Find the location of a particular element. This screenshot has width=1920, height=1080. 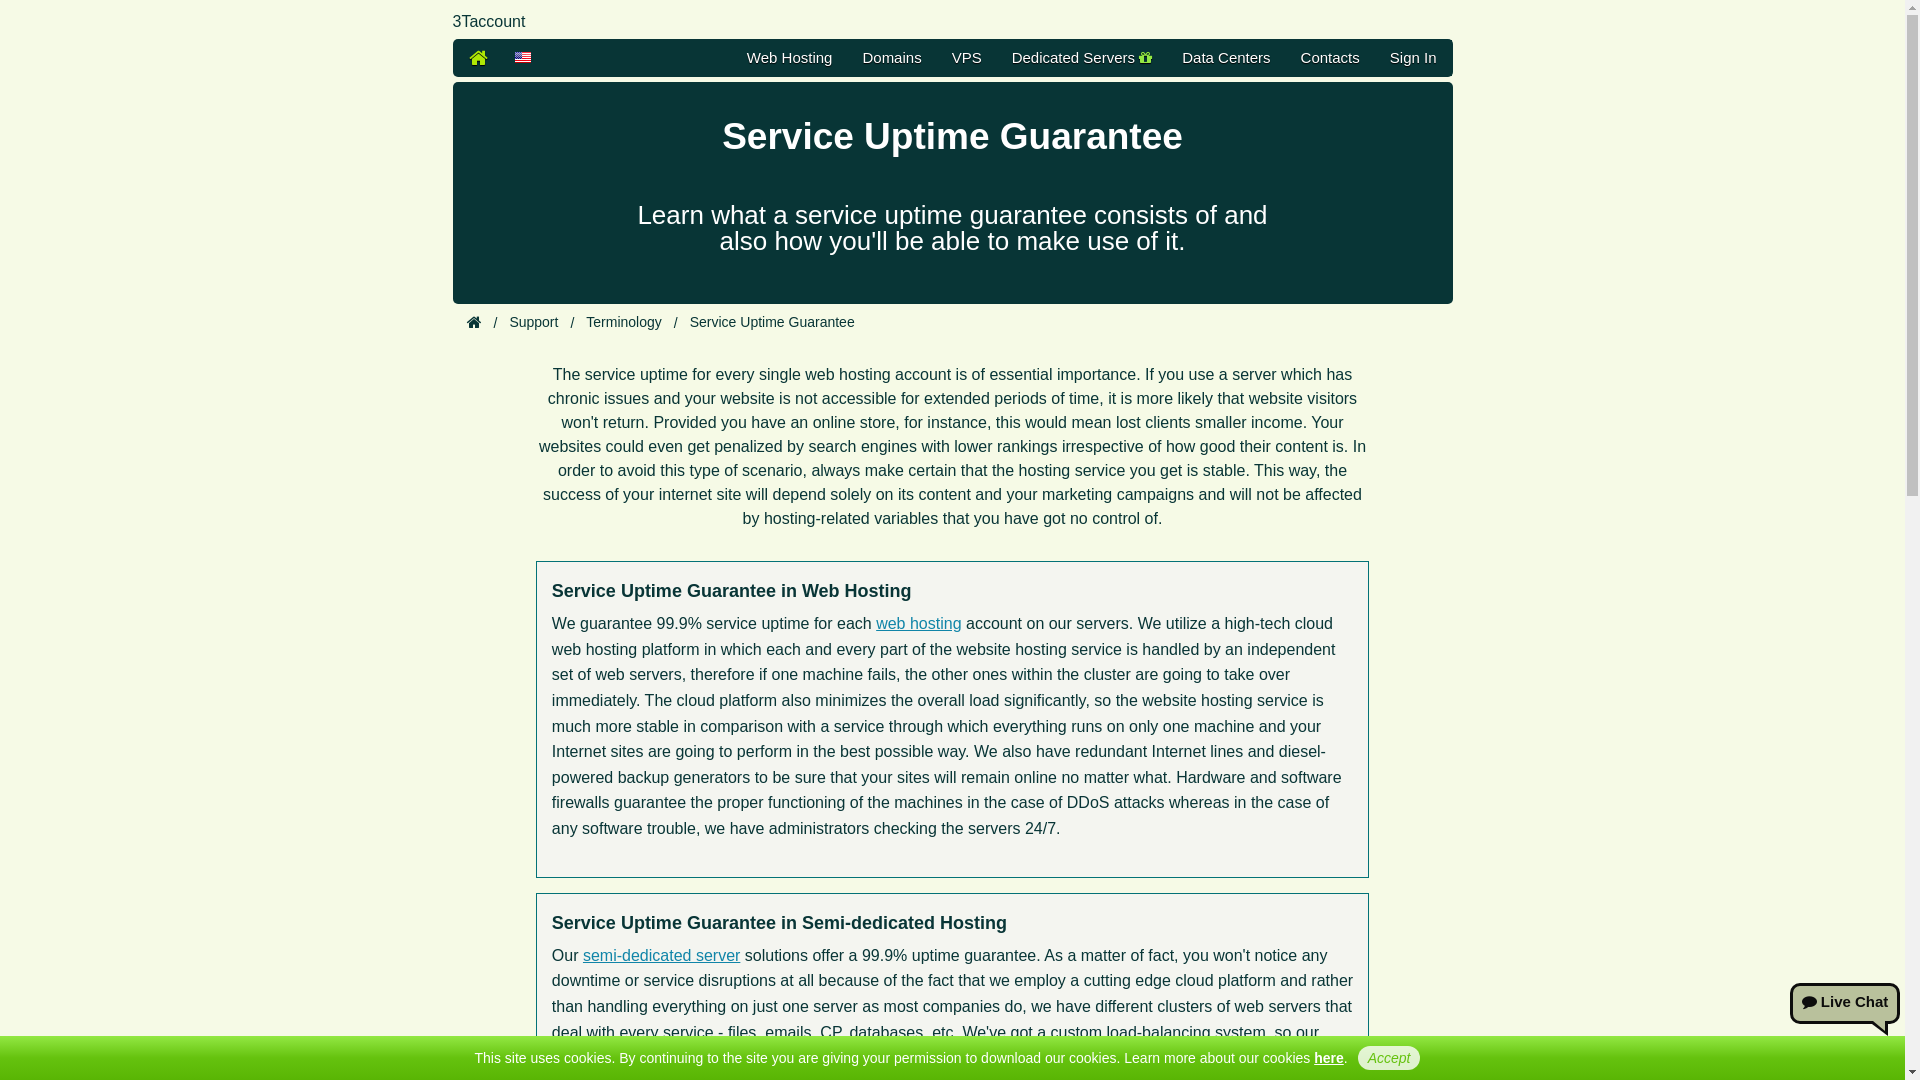

Terminology is located at coordinates (624, 322).